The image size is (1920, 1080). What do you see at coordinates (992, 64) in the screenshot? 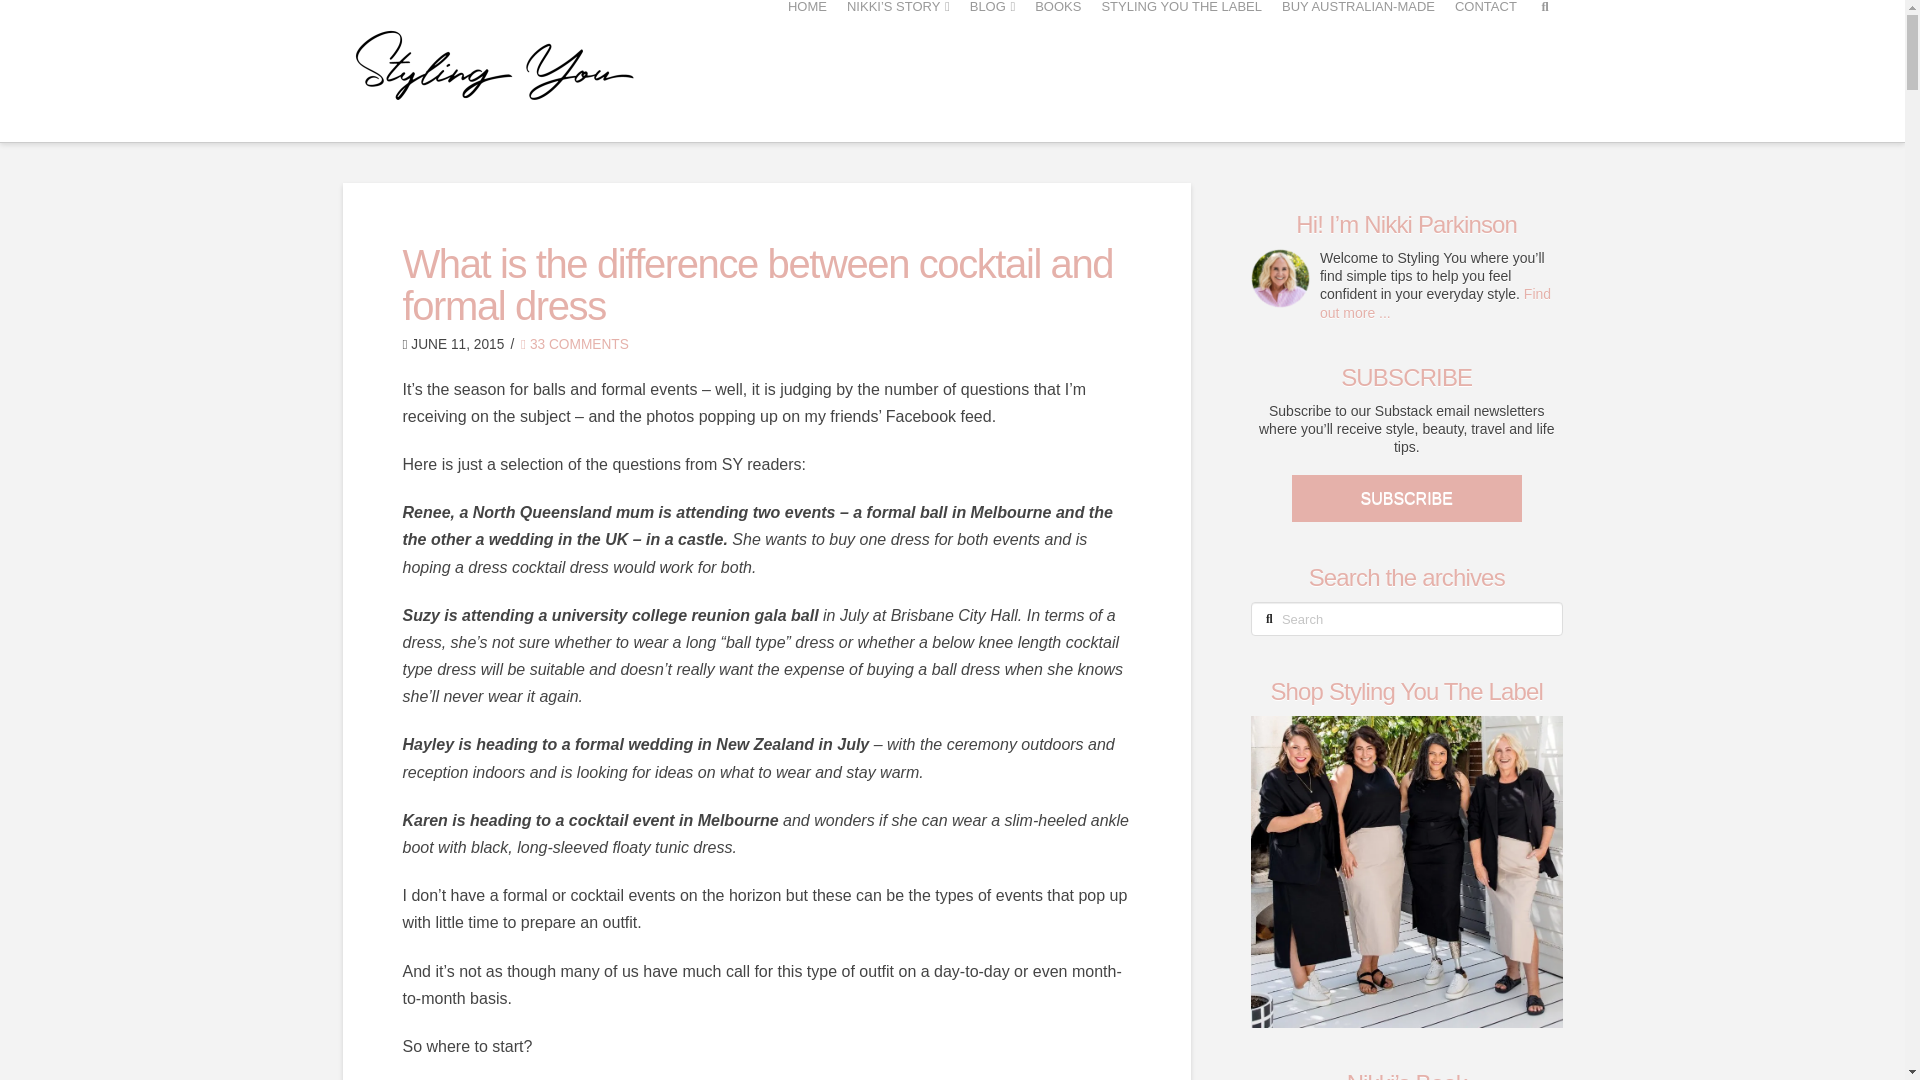
I see `BLOG` at bounding box center [992, 64].